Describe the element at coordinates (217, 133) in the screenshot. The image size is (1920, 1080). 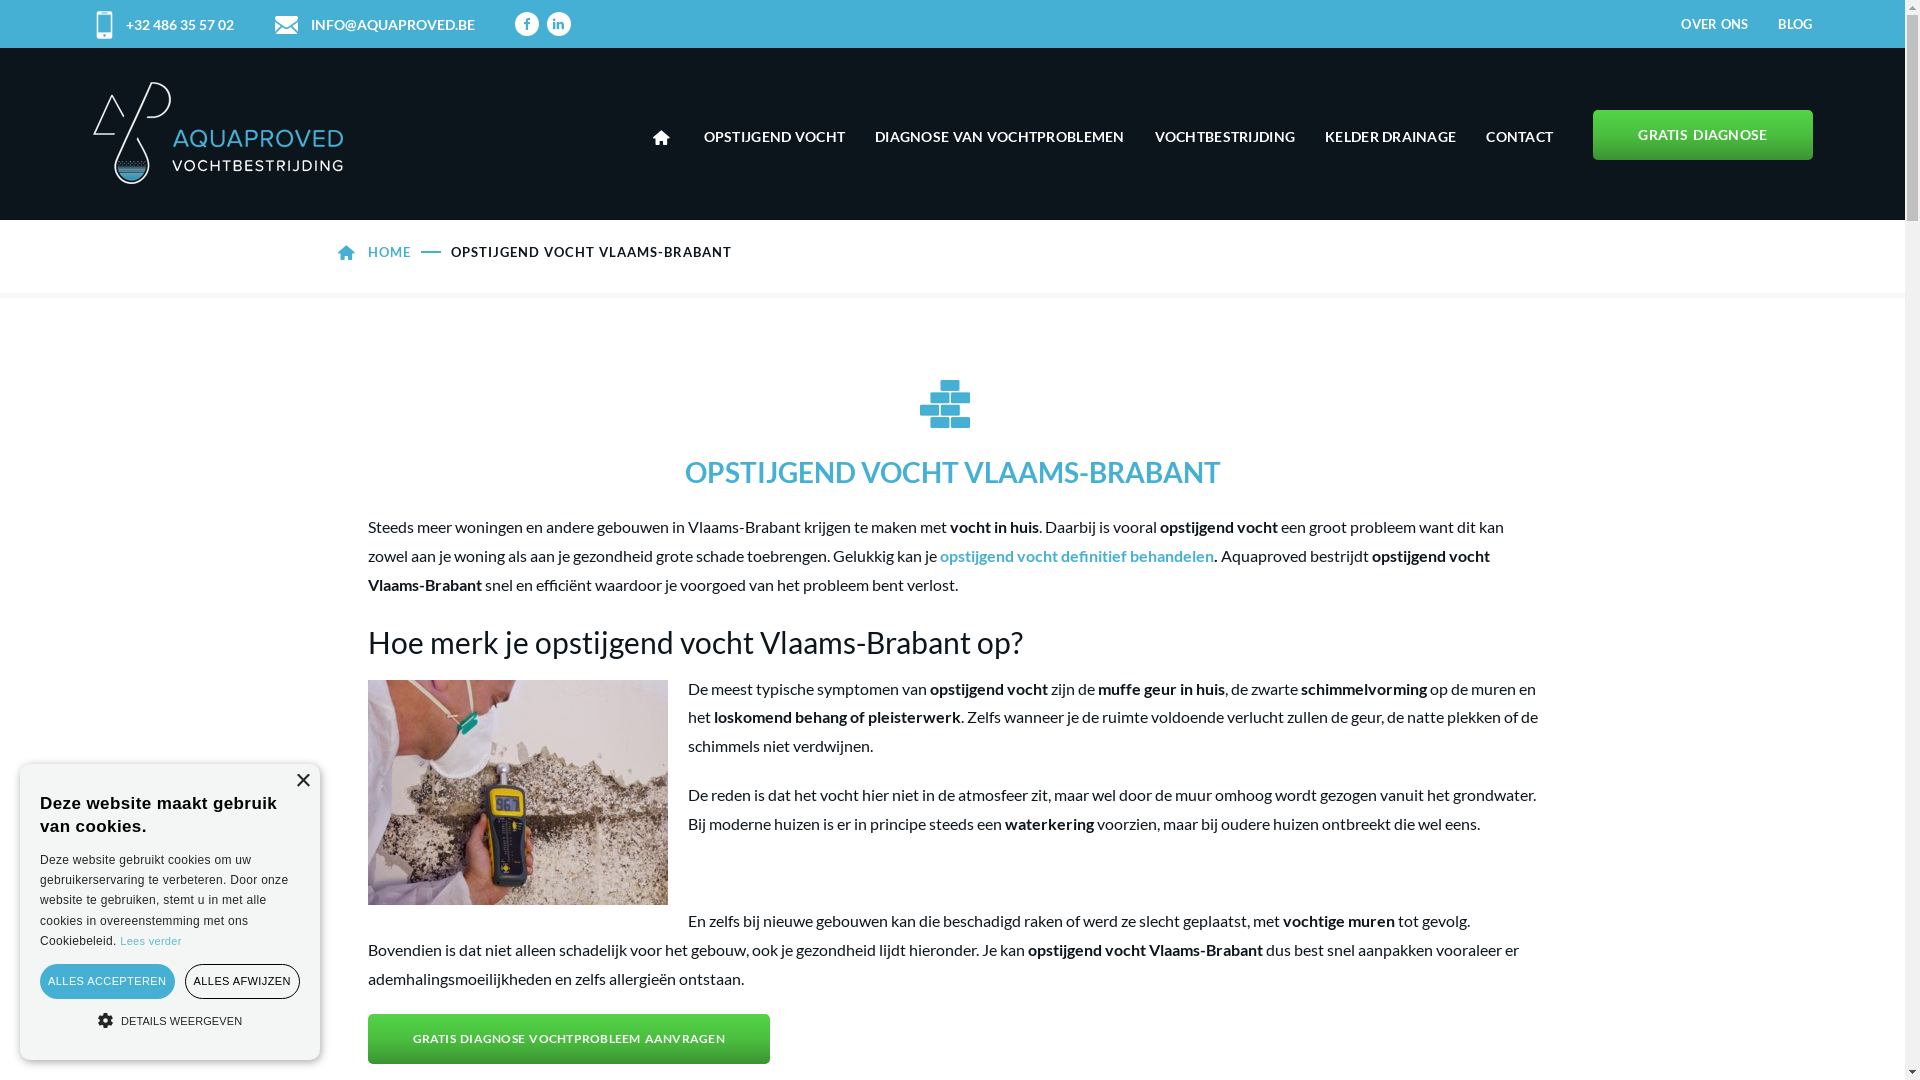
I see `Aquaproved` at that location.